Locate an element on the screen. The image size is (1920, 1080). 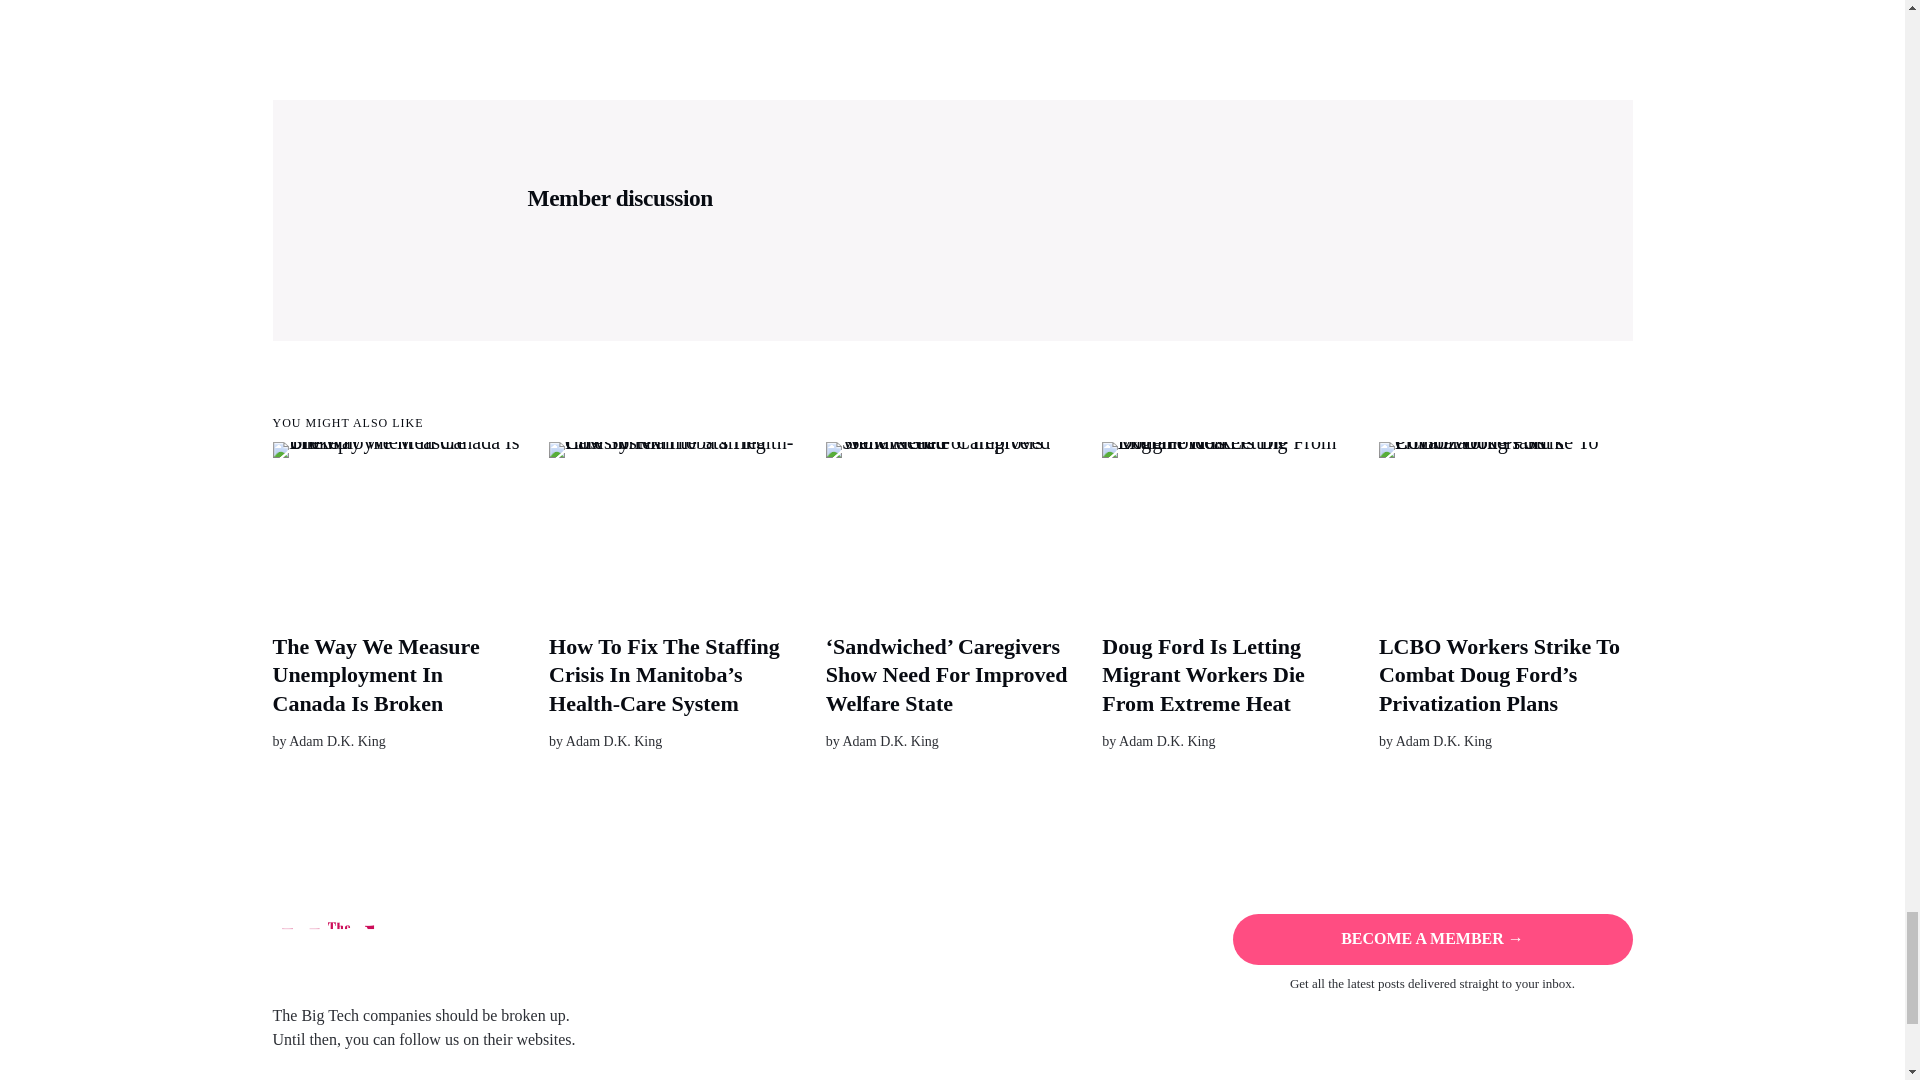
Adam D.K. King is located at coordinates (614, 742).